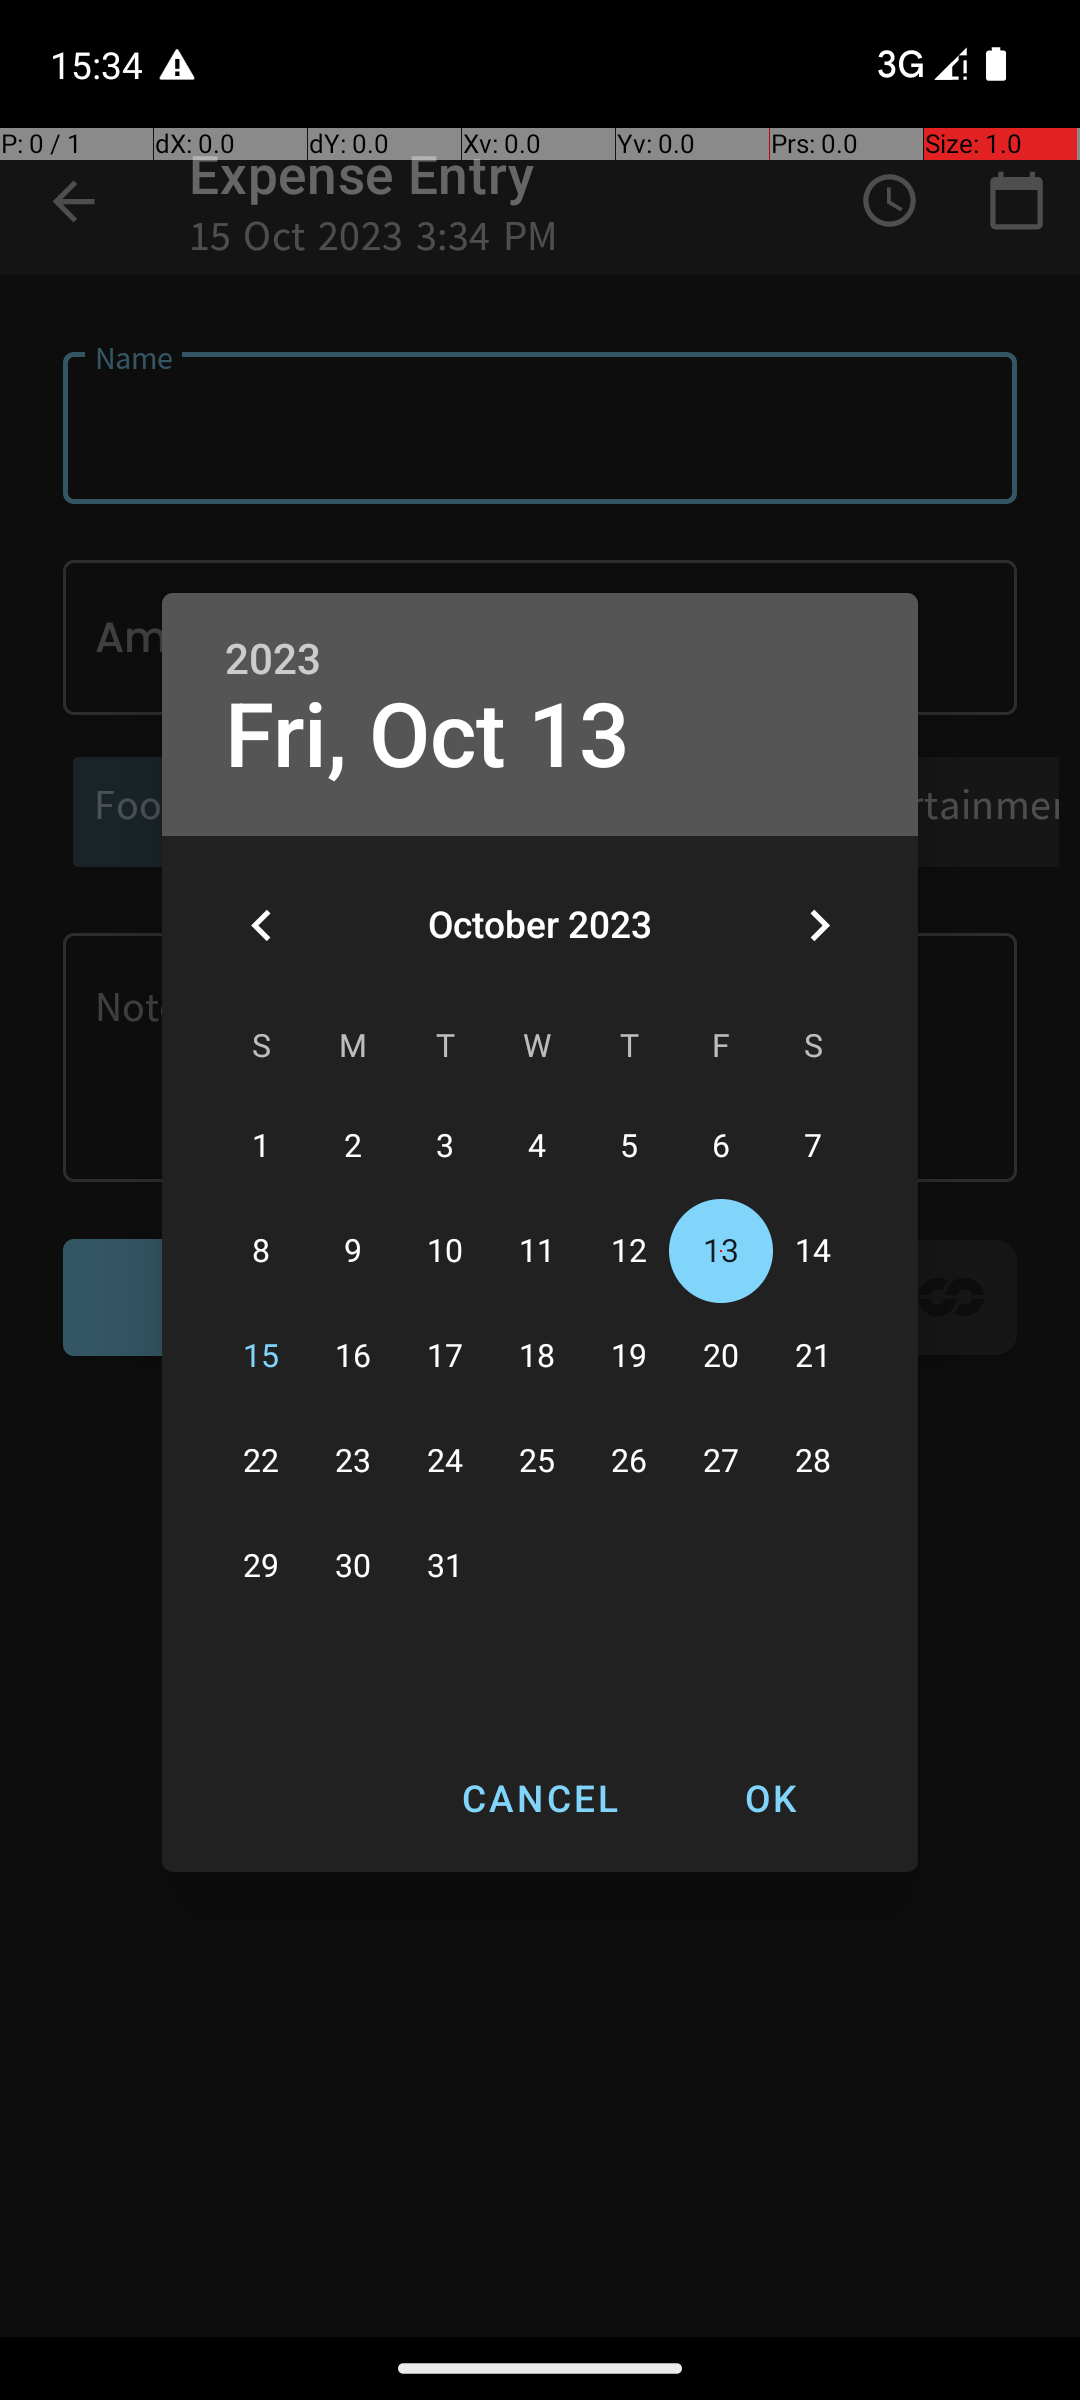 The image size is (1080, 2400). I want to click on 26, so click(629, 1462).